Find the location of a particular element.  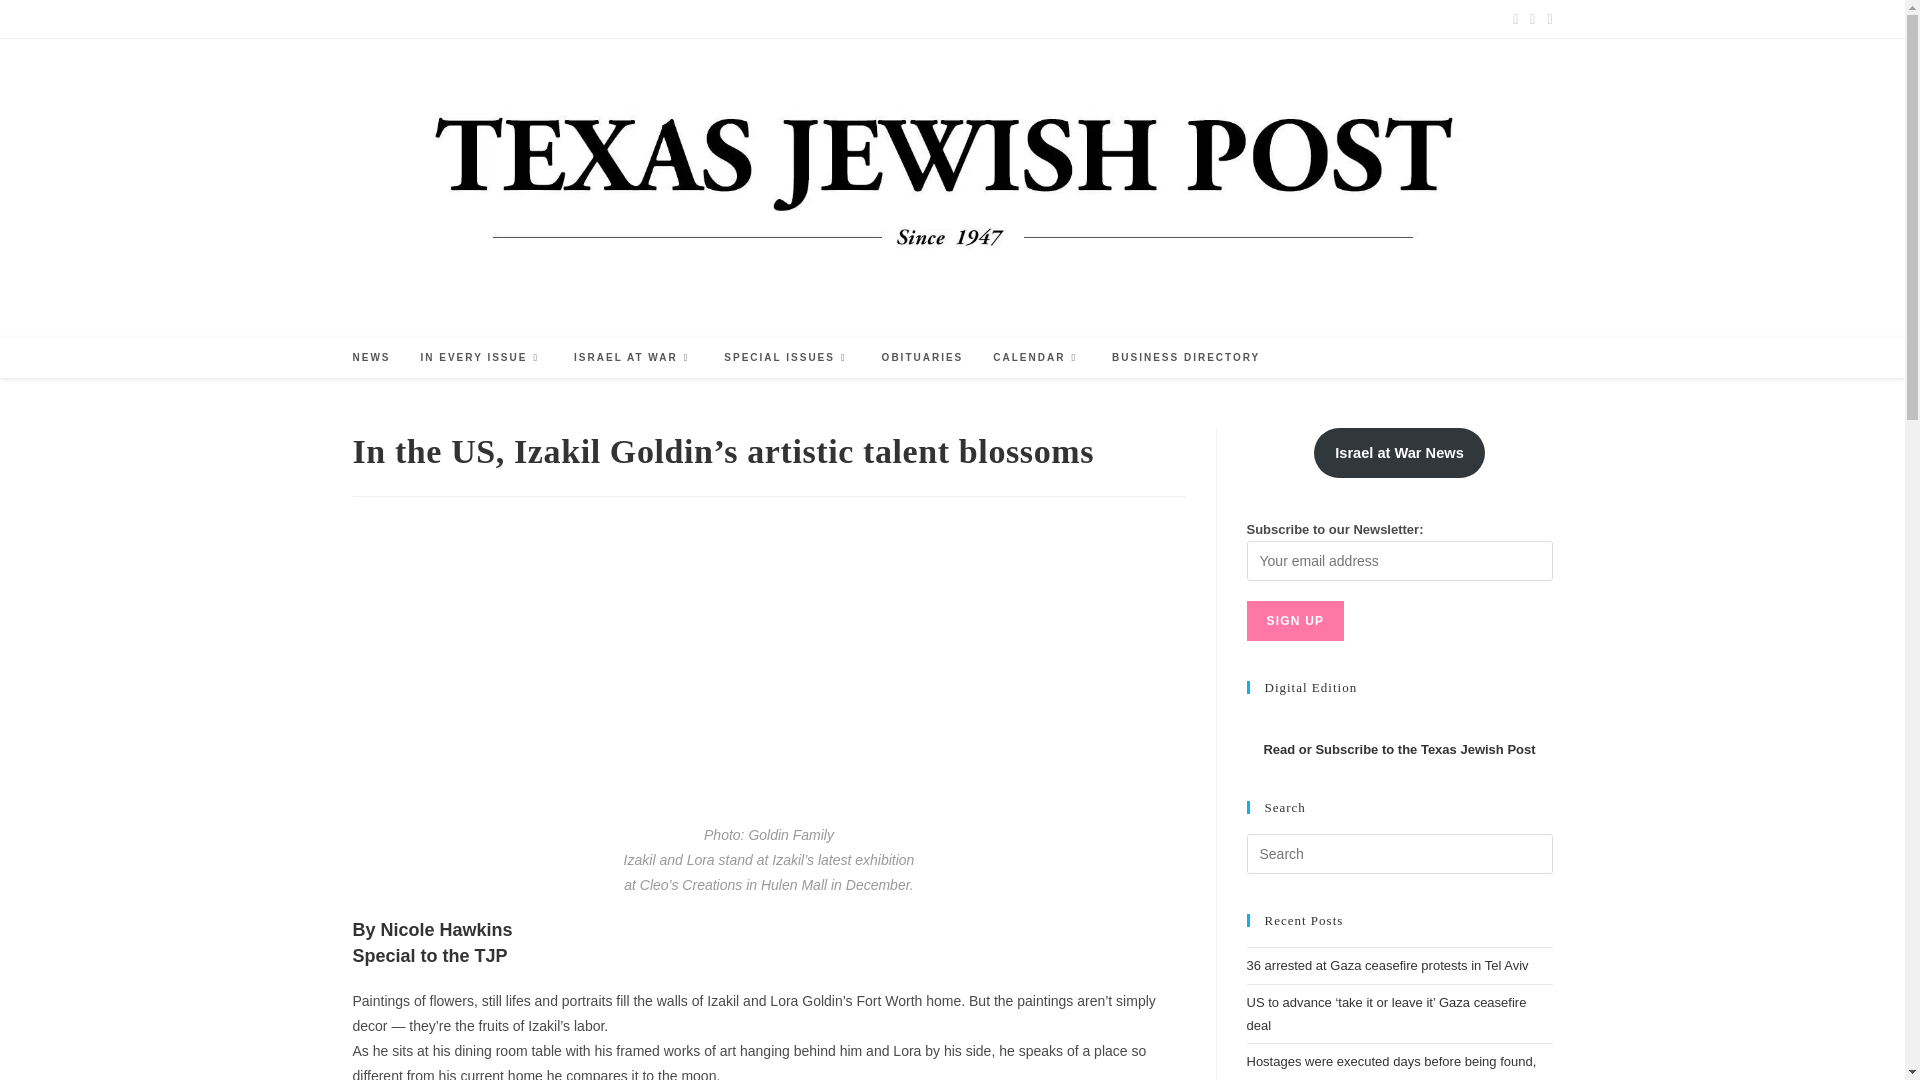

Advertise is located at coordinates (376, 18).